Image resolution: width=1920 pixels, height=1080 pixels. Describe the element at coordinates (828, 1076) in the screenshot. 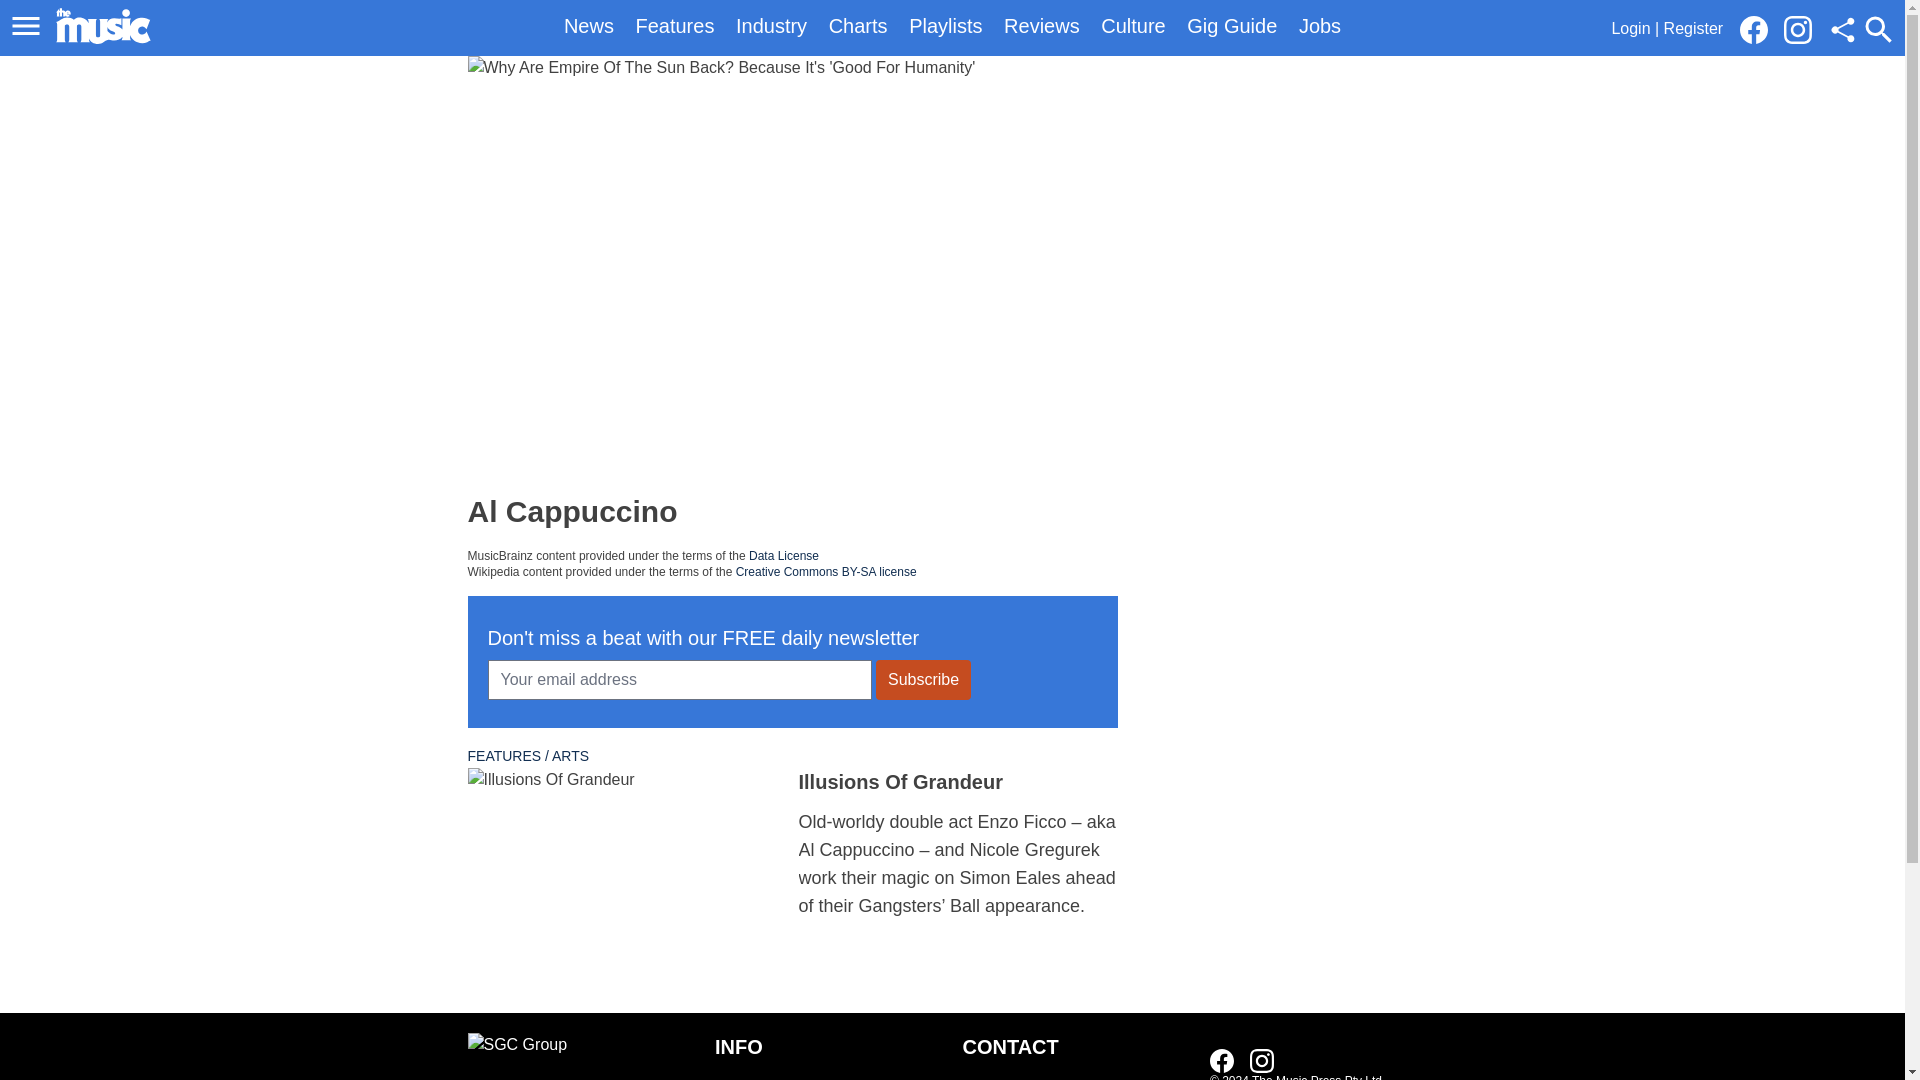

I see `About Us` at that location.